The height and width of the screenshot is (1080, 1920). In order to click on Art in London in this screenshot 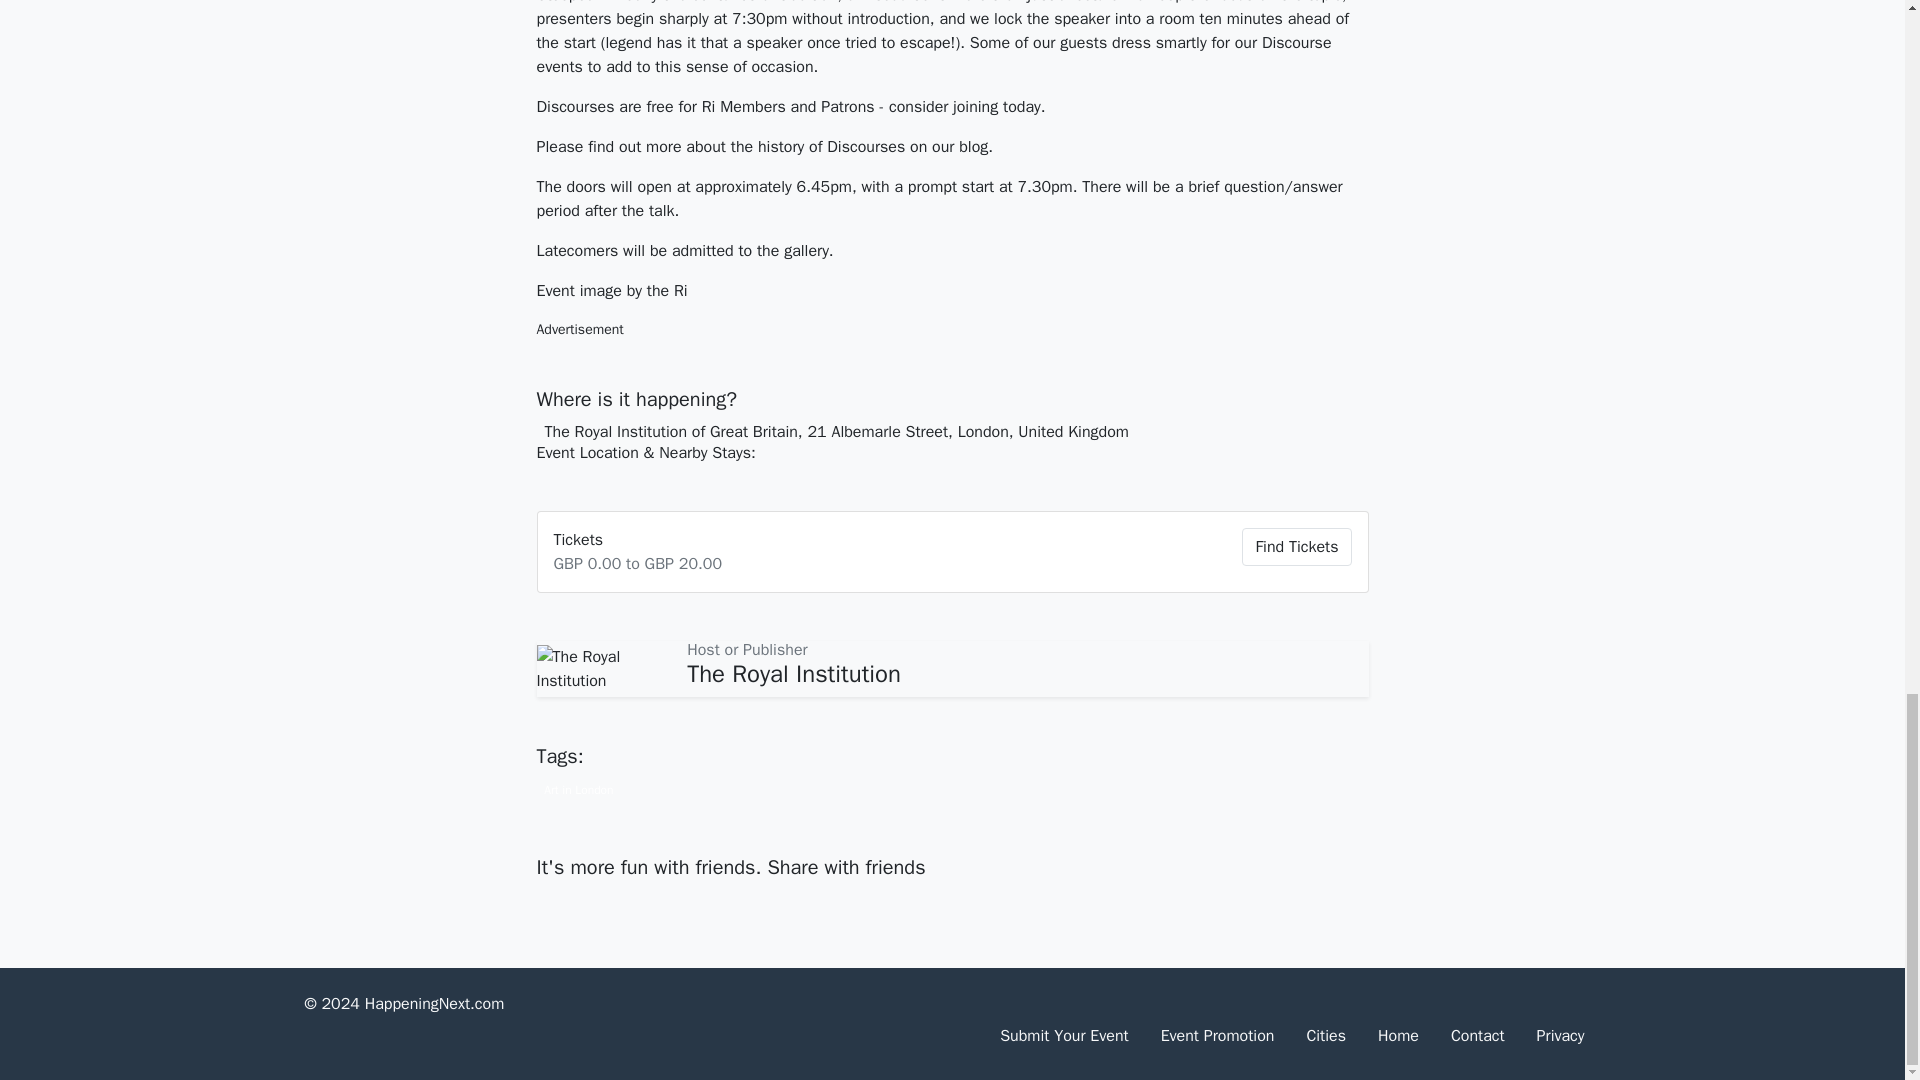, I will do `click(578, 788)`.